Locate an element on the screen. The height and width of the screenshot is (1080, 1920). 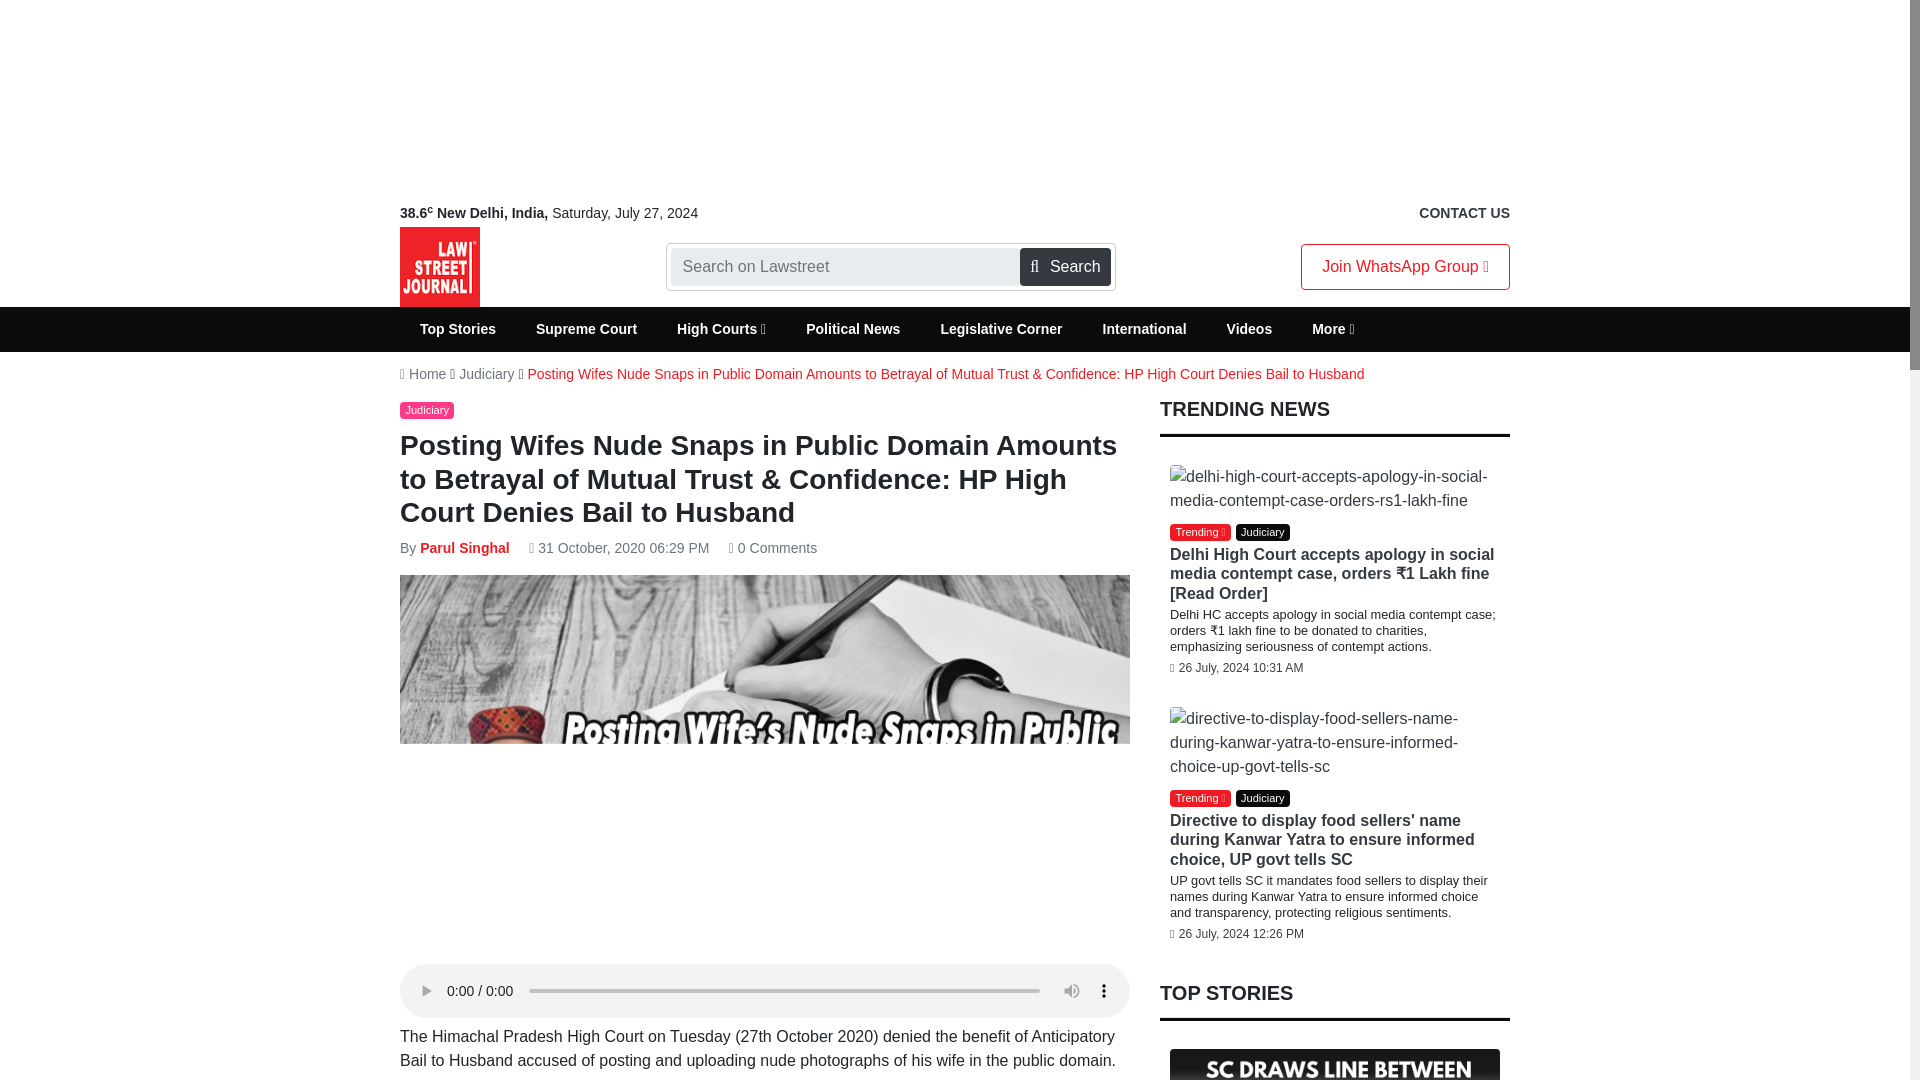
CONTACT US is located at coordinates (1464, 213).